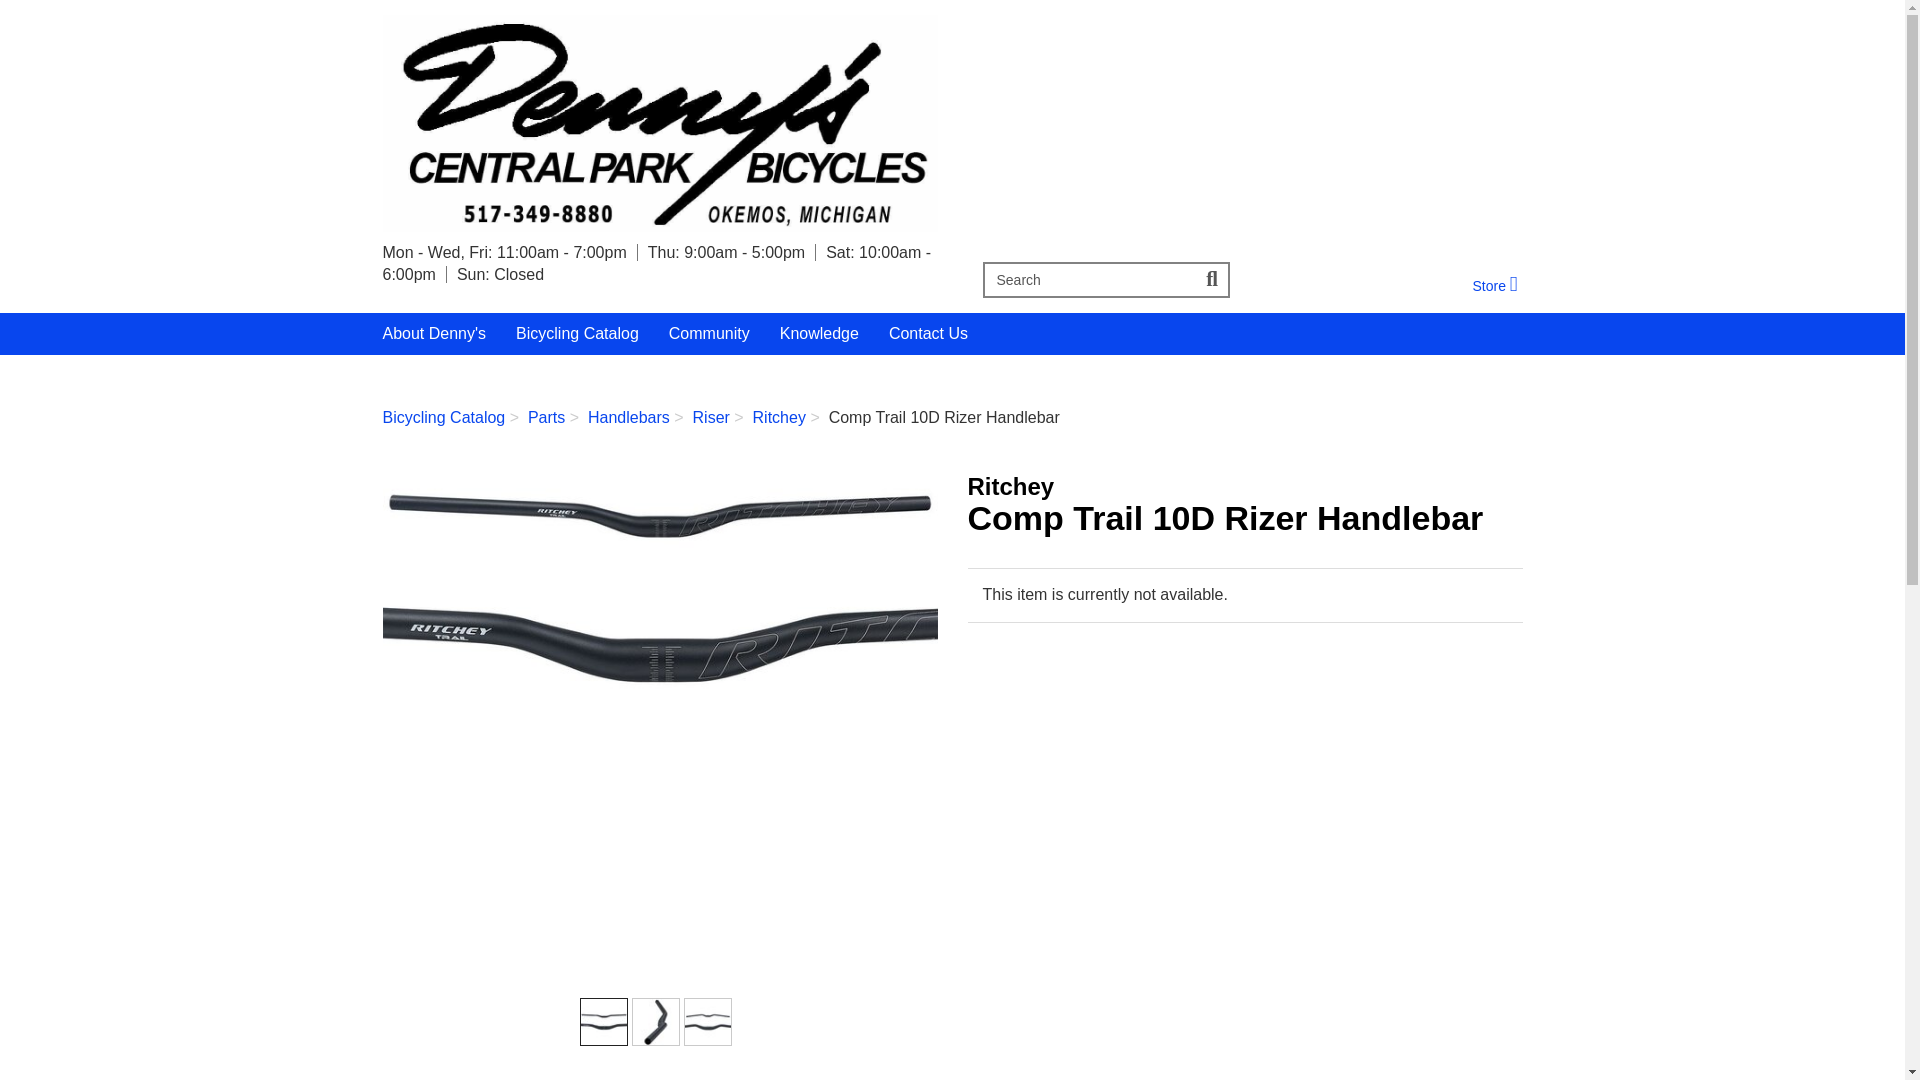 The height and width of the screenshot is (1080, 1920). I want to click on Bicycling Catalog, so click(578, 334).